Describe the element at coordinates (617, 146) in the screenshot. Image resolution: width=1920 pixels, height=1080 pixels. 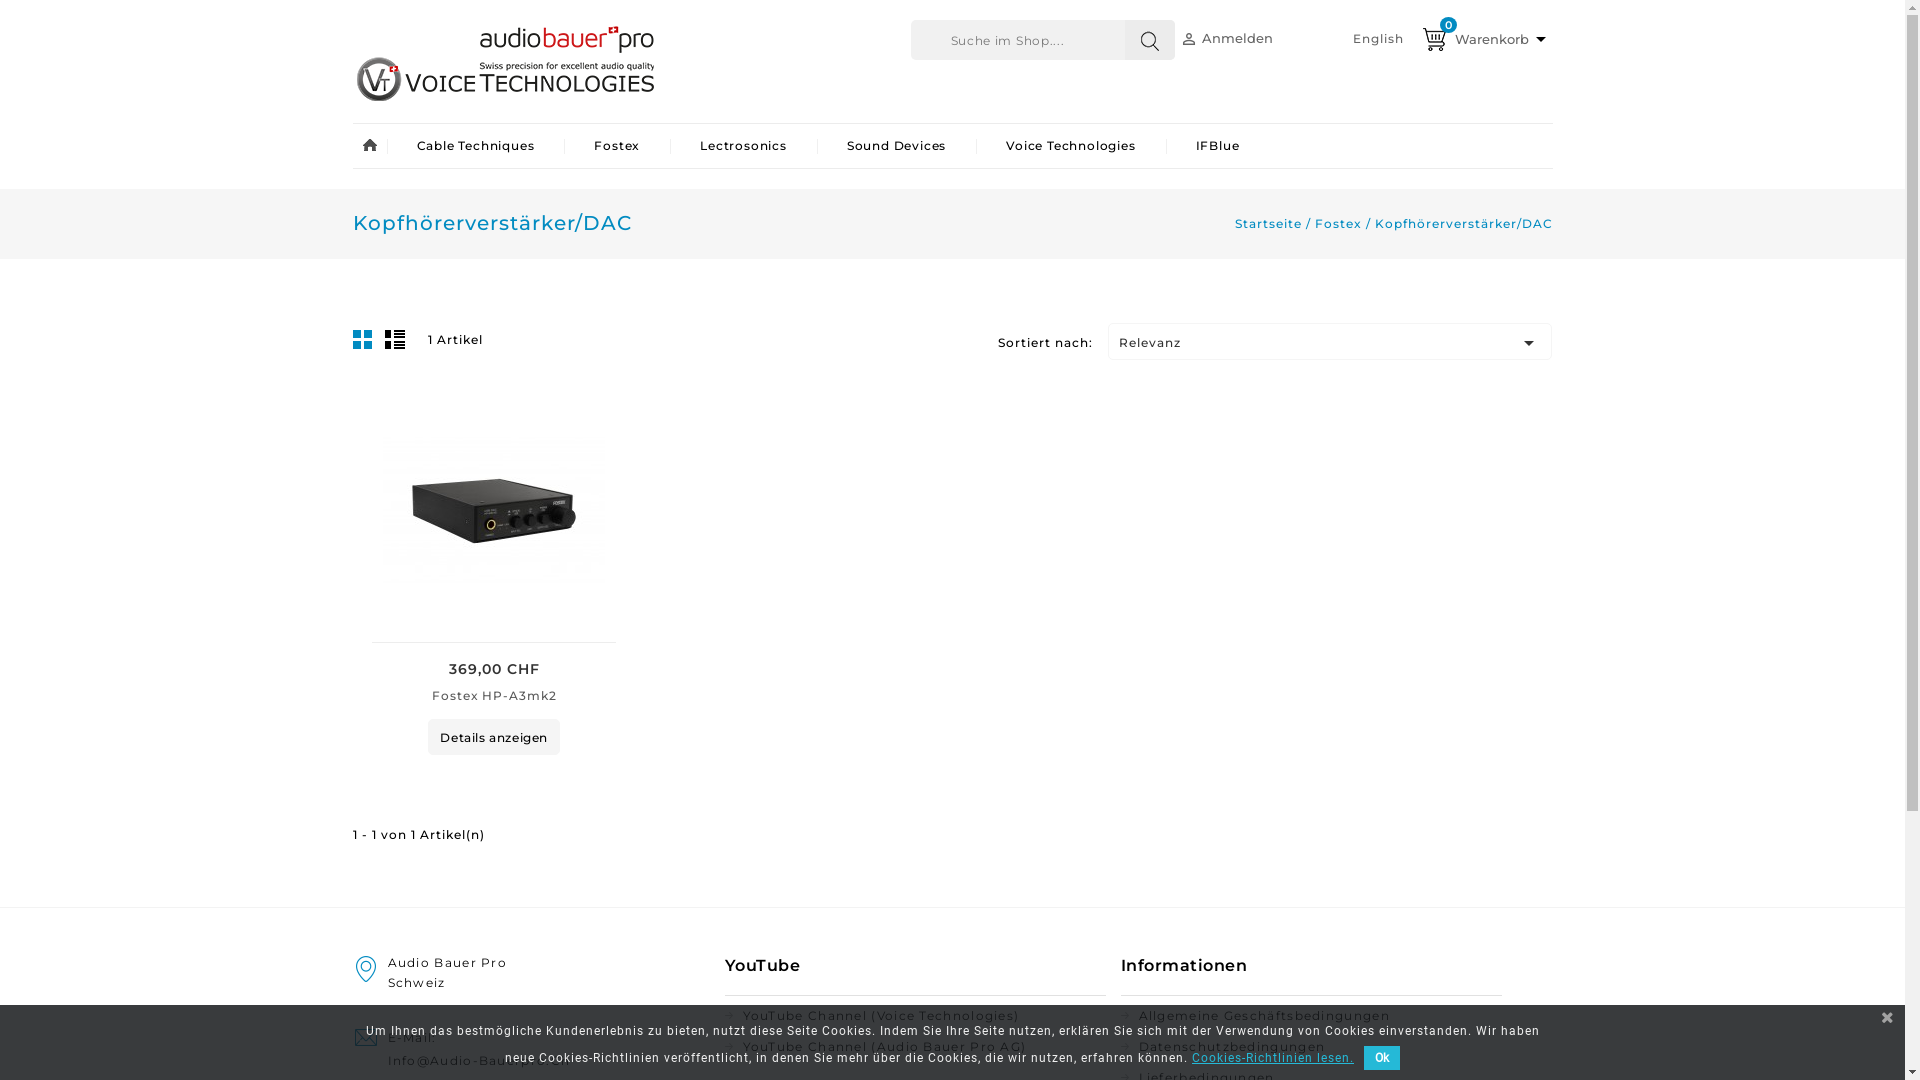
I see `Fostex` at that location.